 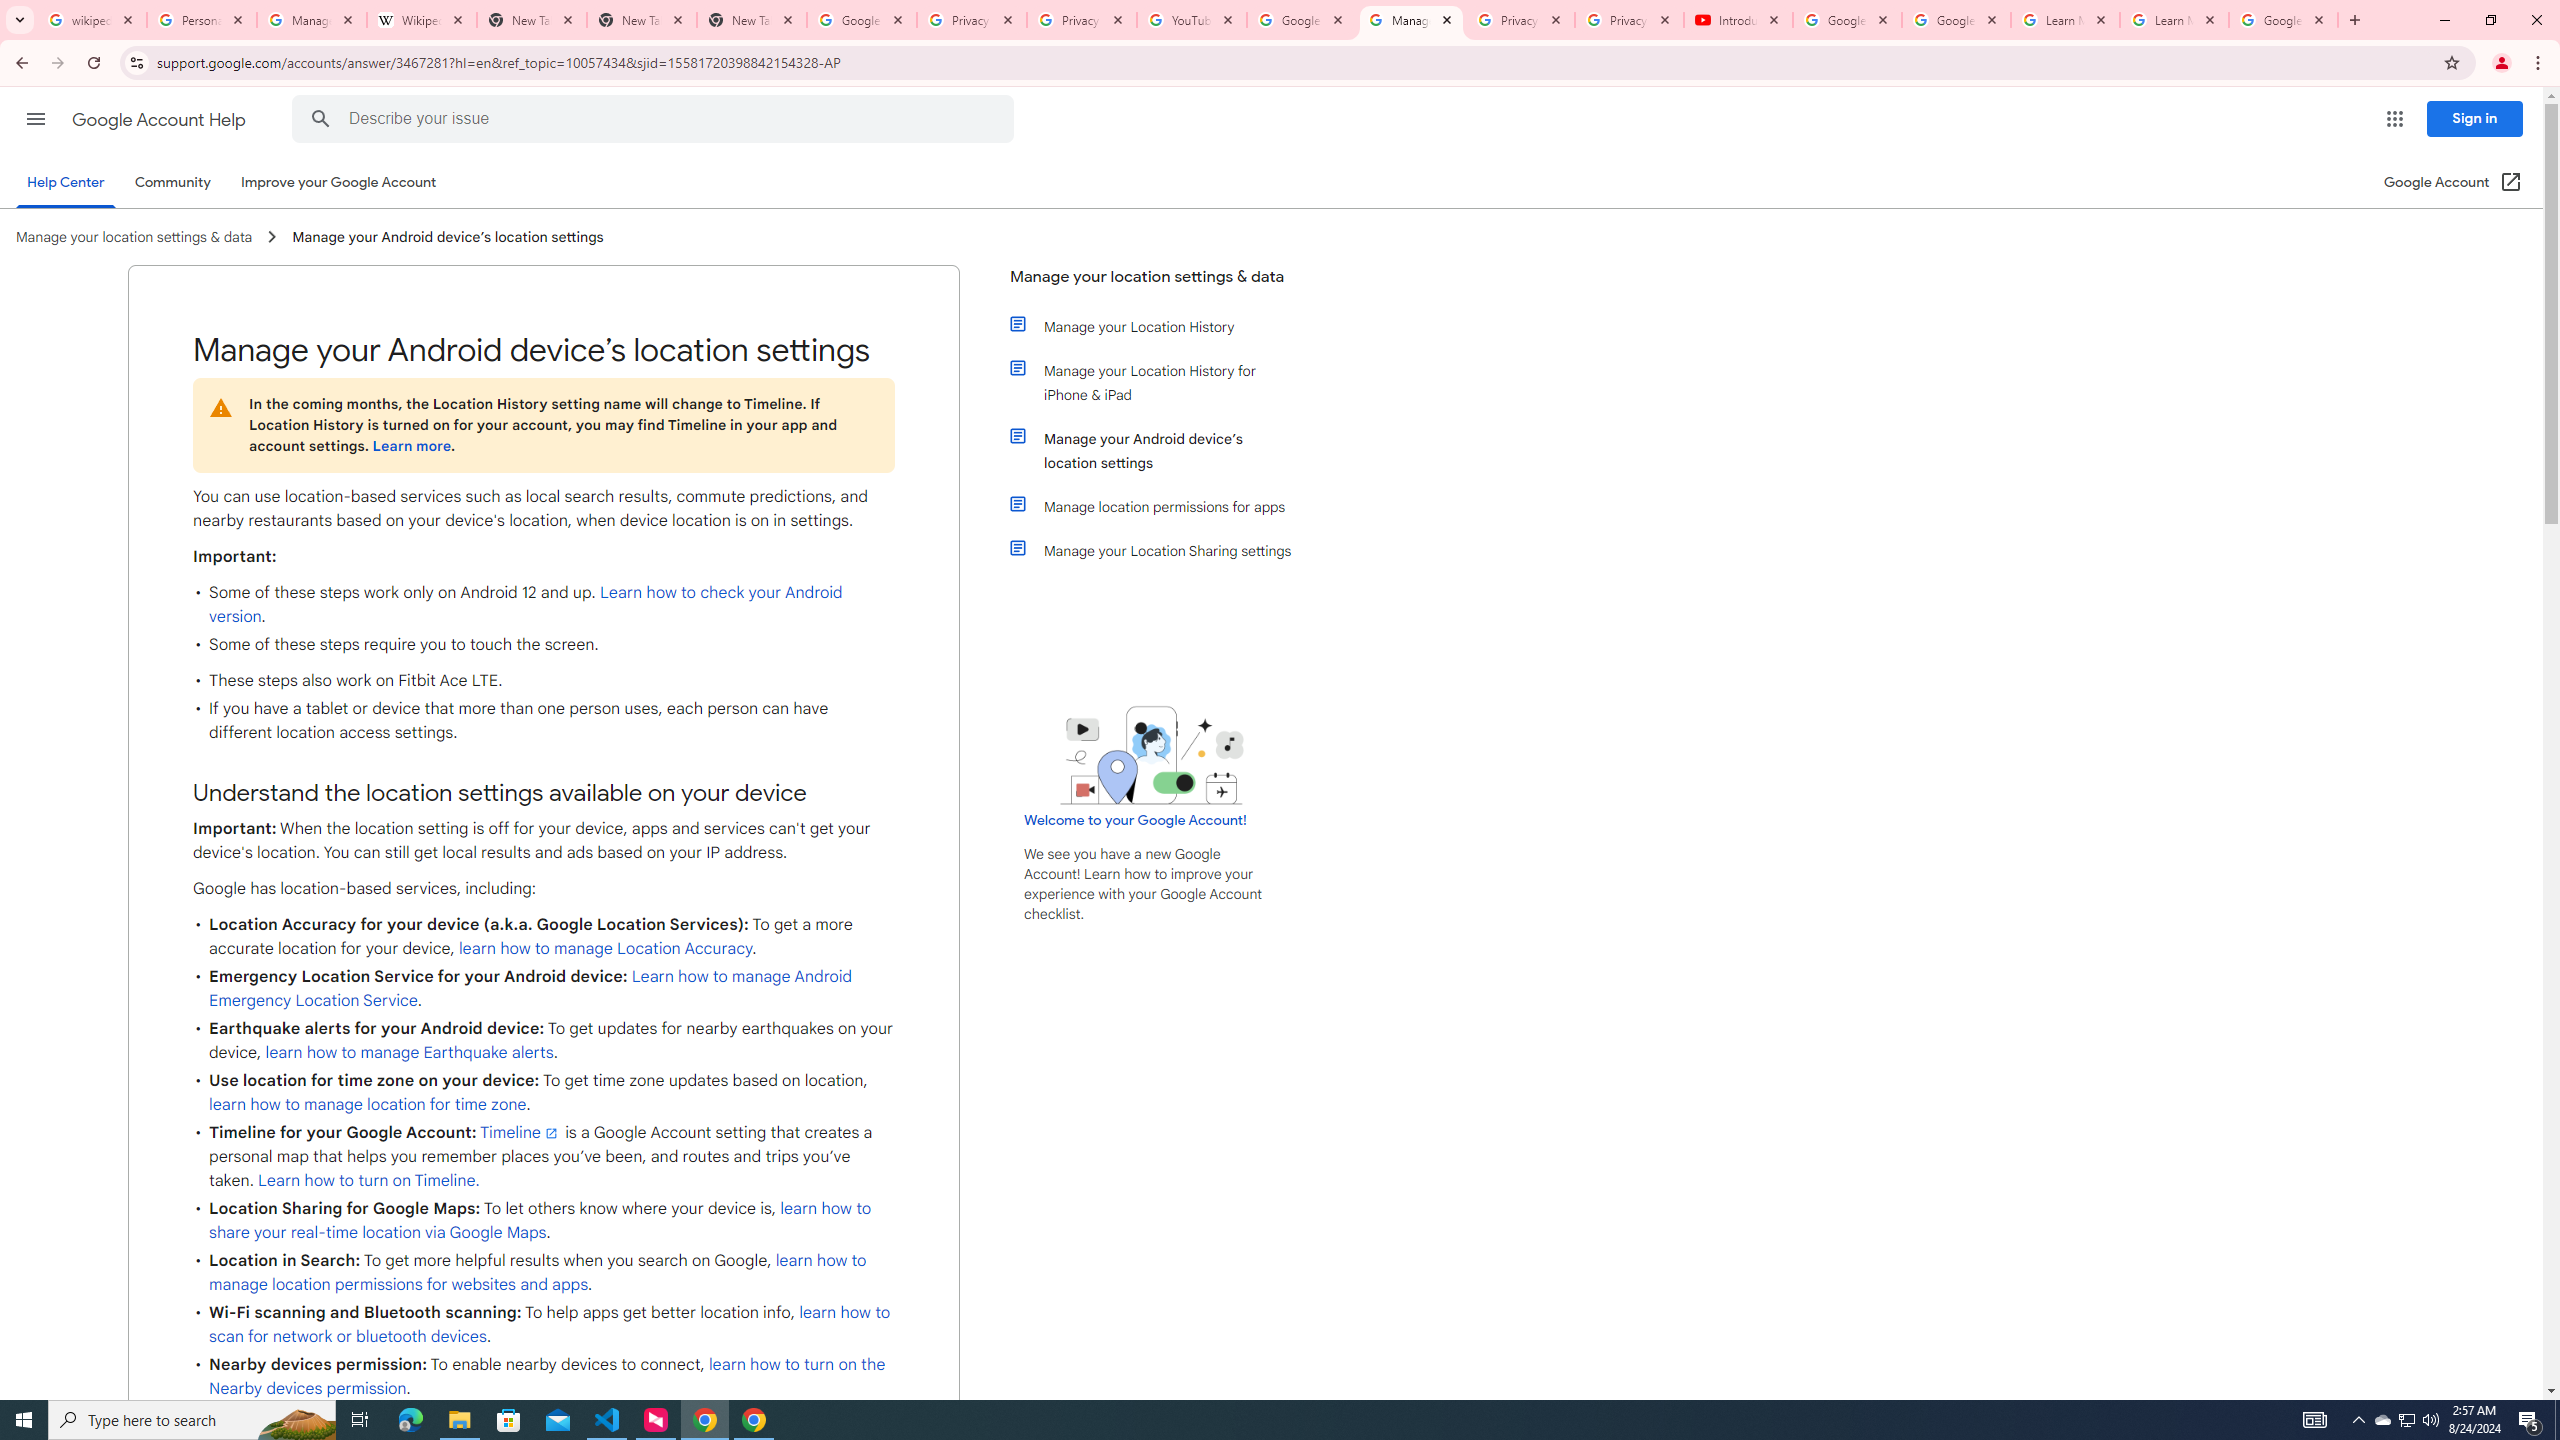 I want to click on Introduction | Google Privacy Policy - YouTube, so click(x=1738, y=20).